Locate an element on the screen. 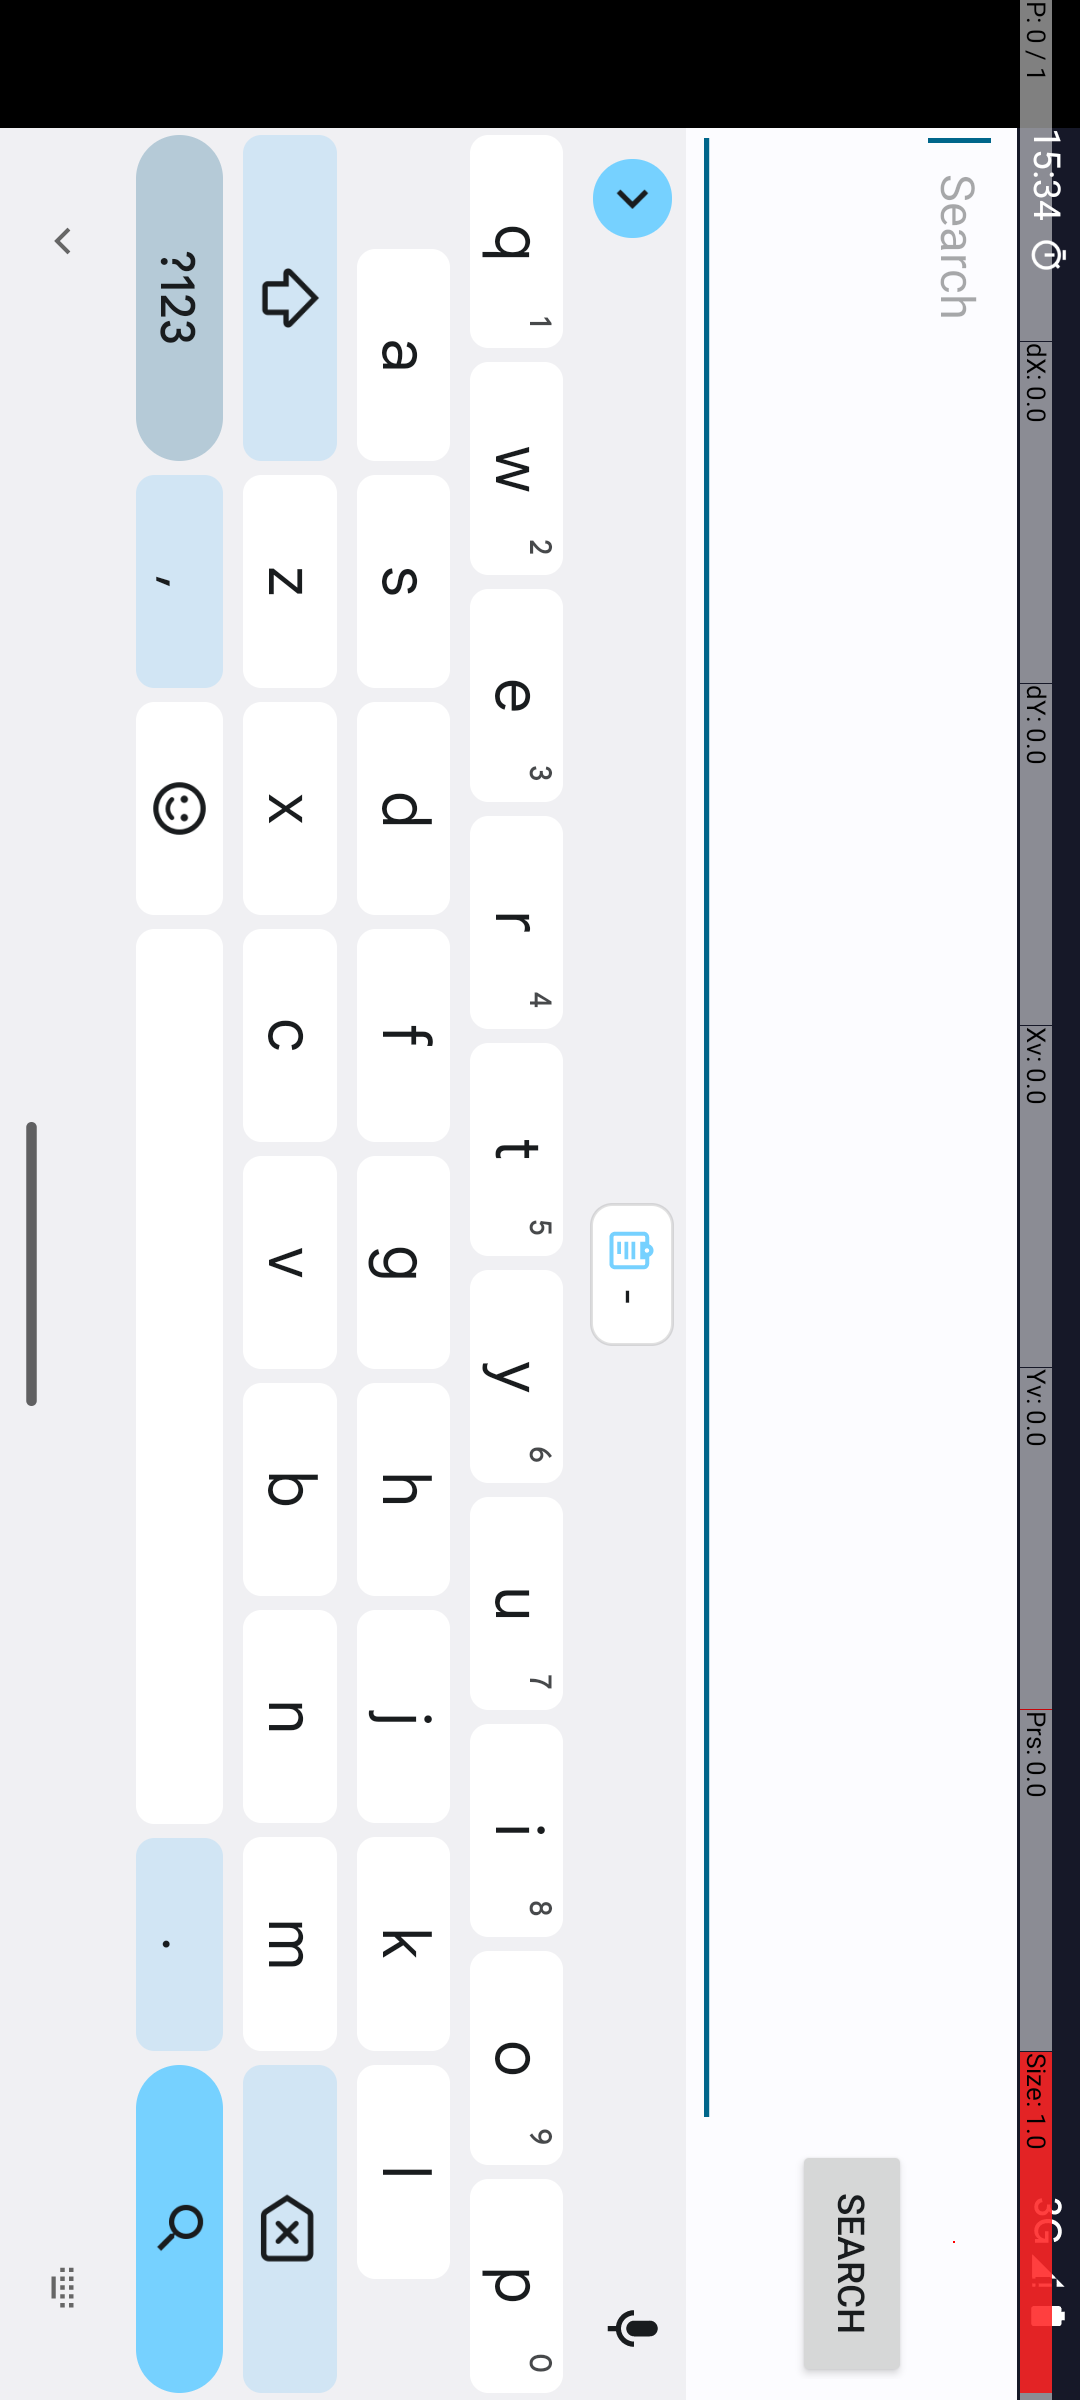  SEARCH is located at coordinates (2264, 228).